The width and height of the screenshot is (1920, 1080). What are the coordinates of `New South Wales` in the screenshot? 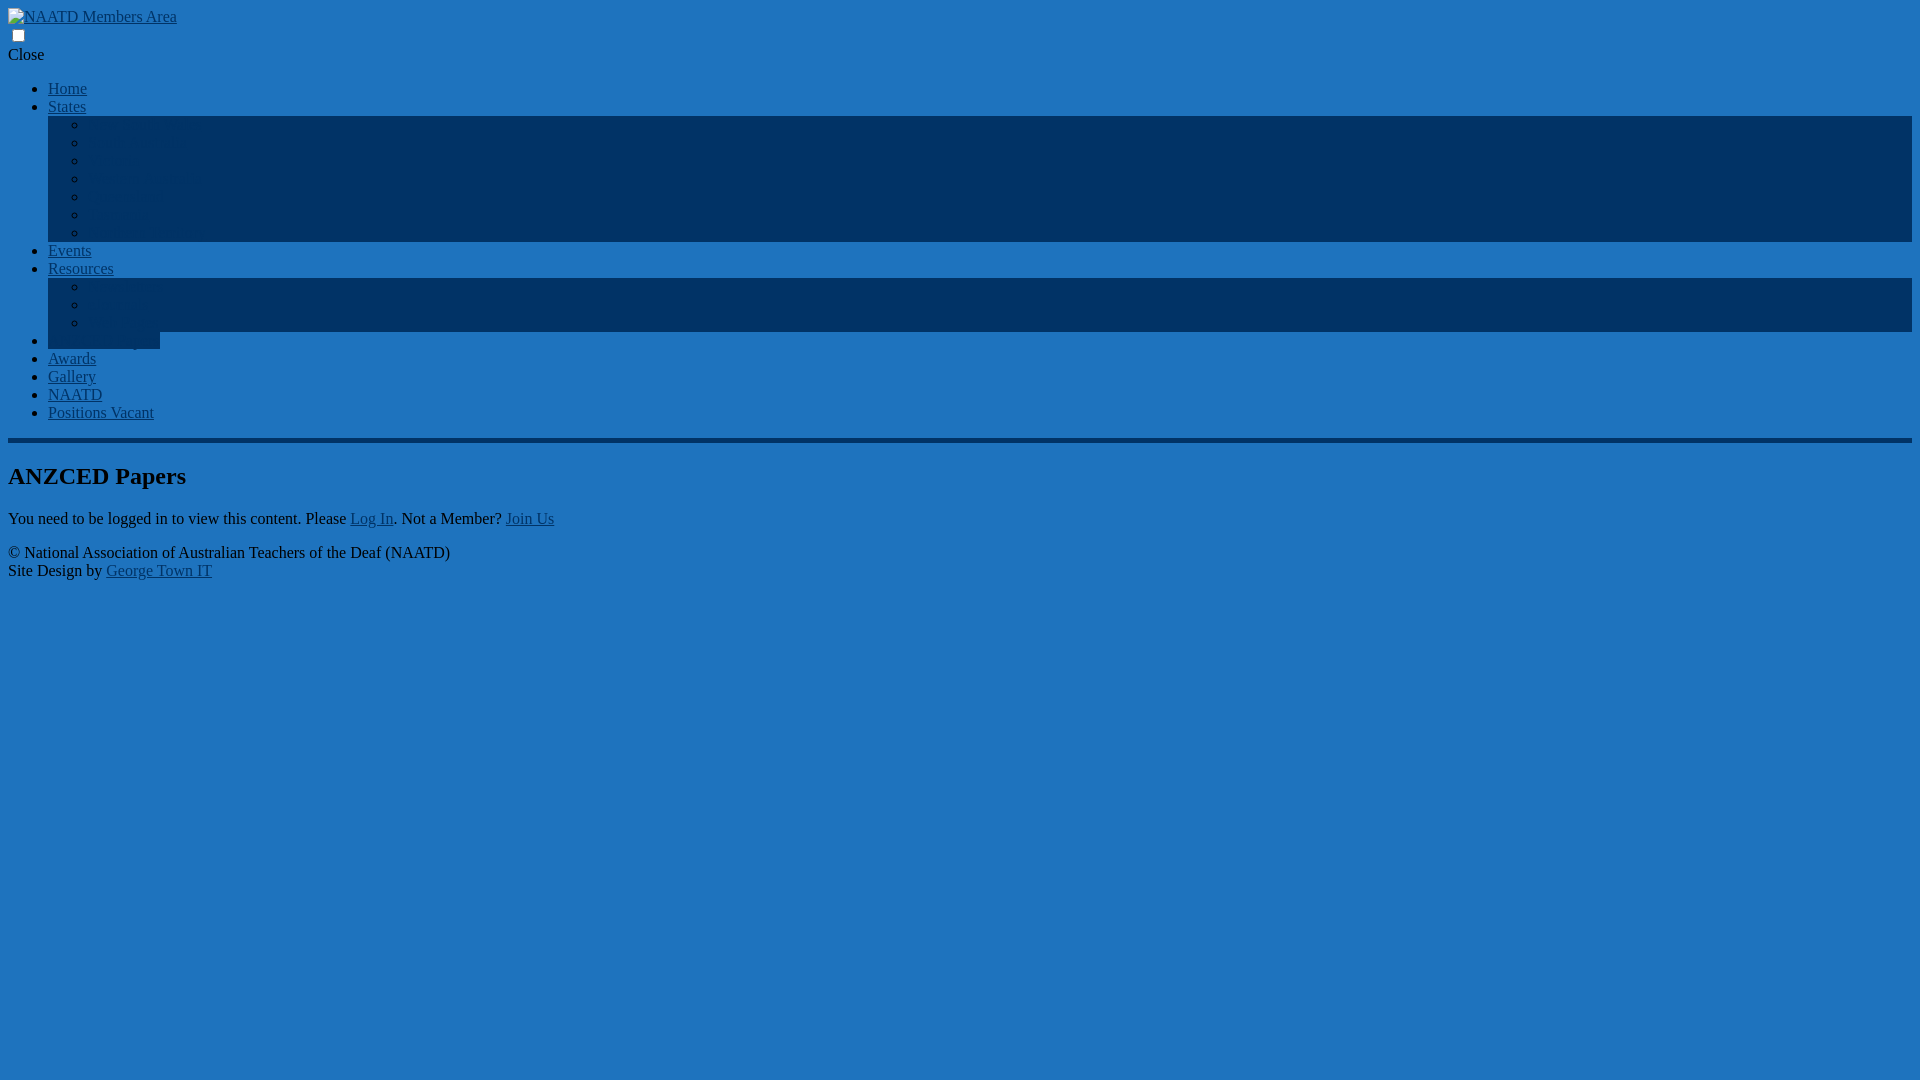 It's located at (145, 124).